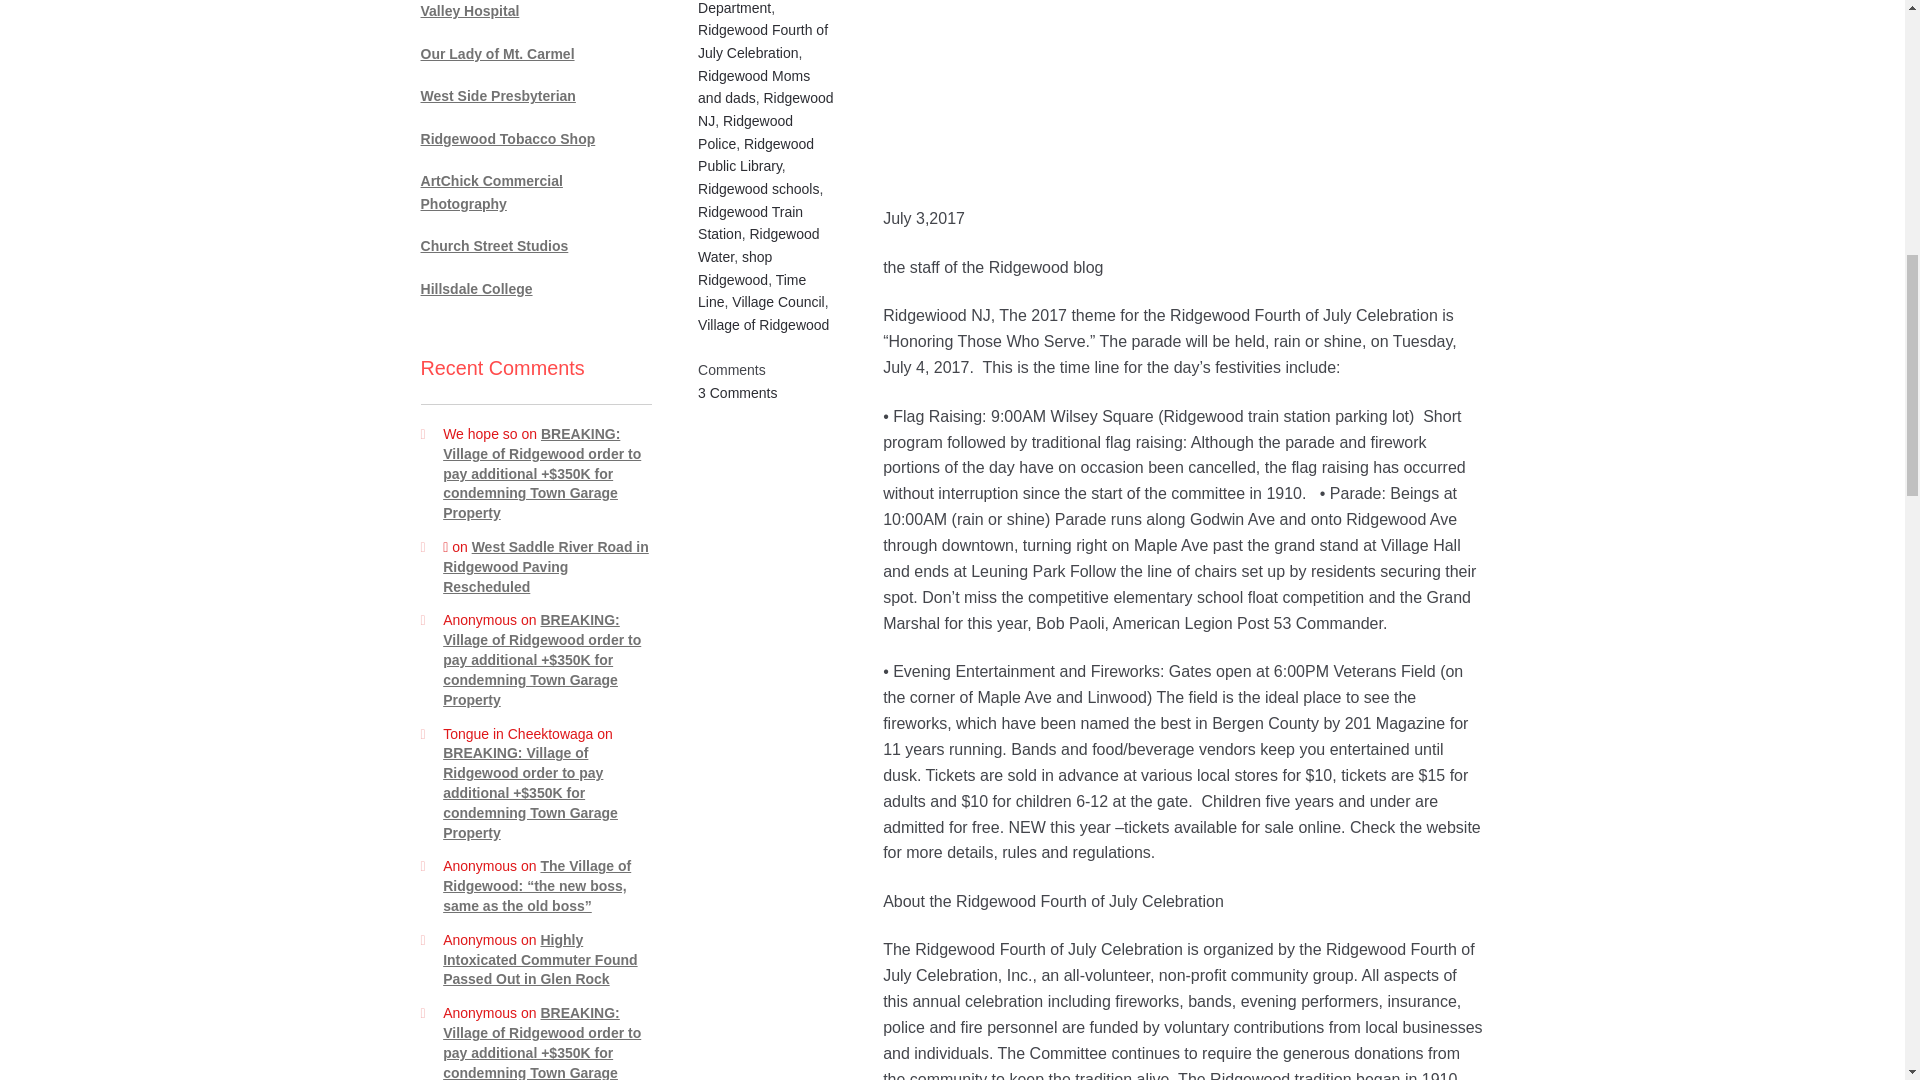  I want to click on Time Line, so click(752, 292).